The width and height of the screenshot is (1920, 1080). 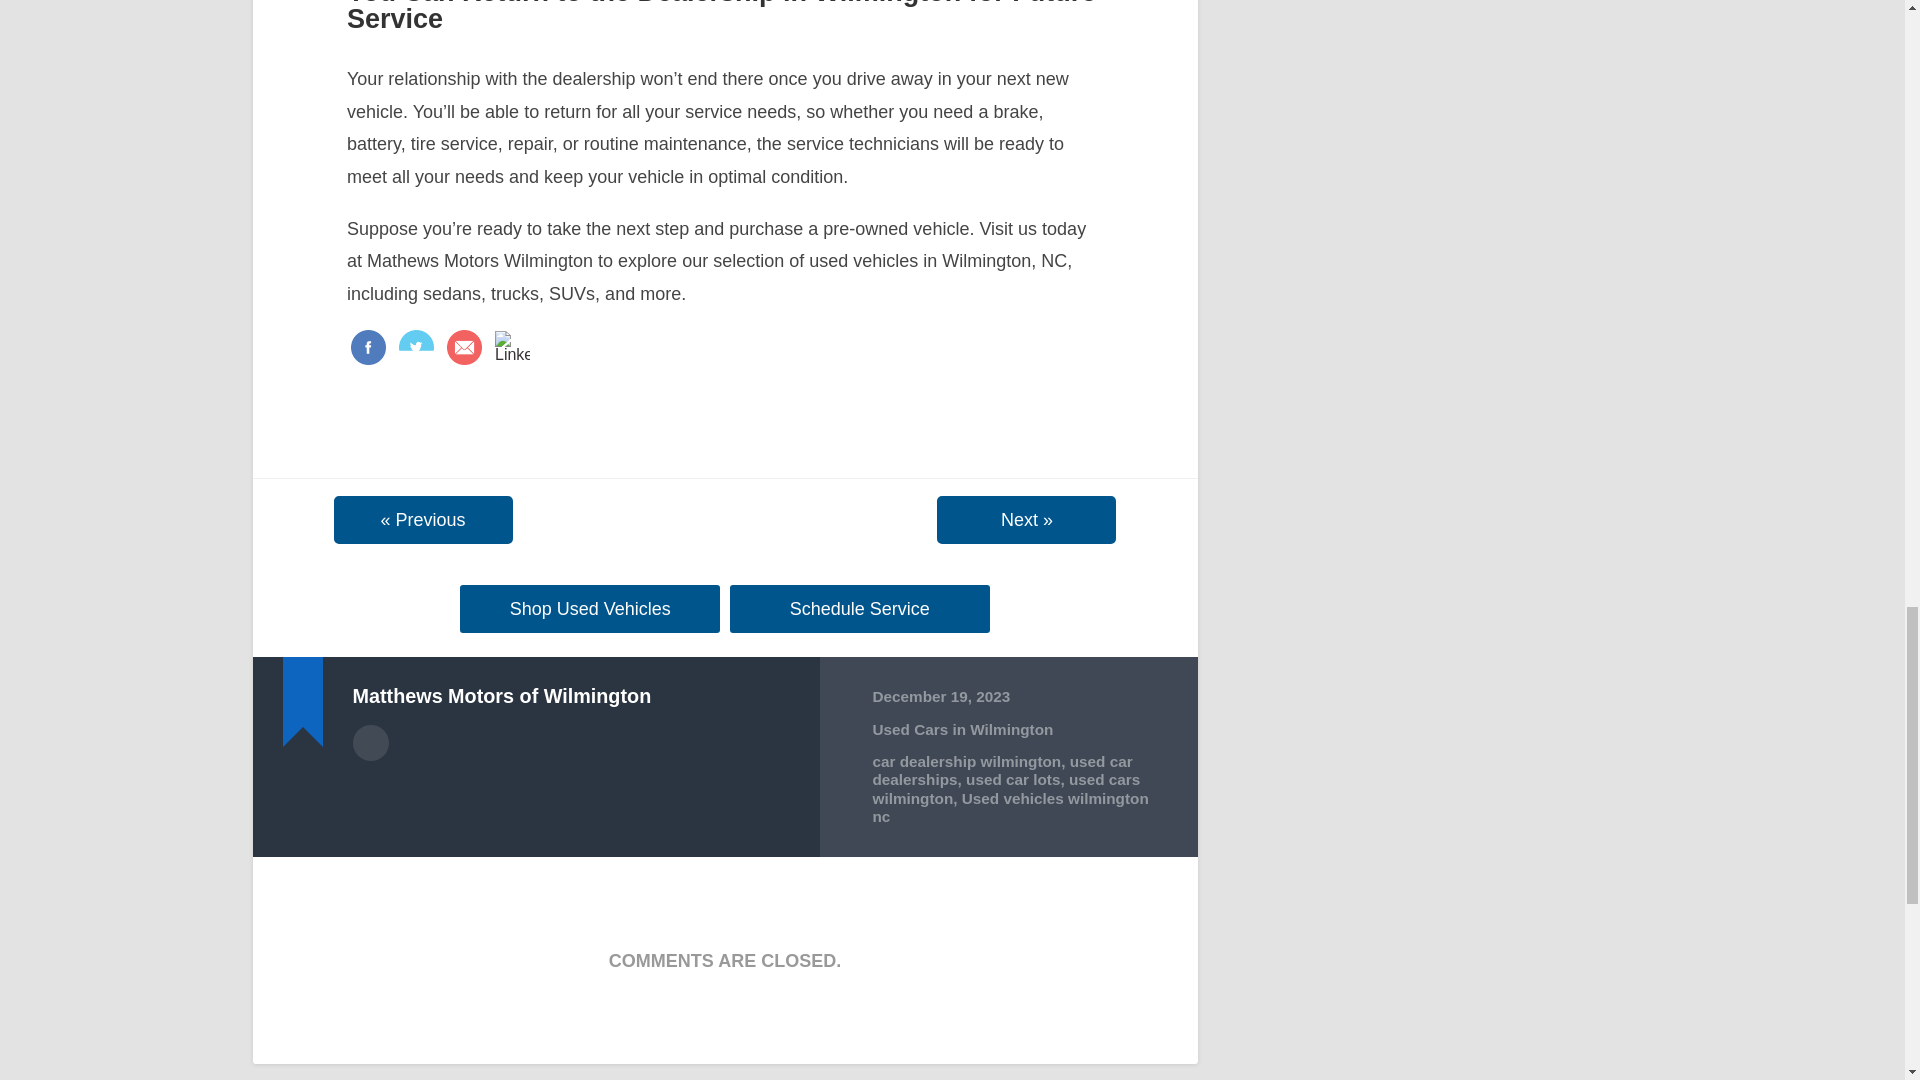 I want to click on Used Cars in Wilmington, so click(x=962, y=729).